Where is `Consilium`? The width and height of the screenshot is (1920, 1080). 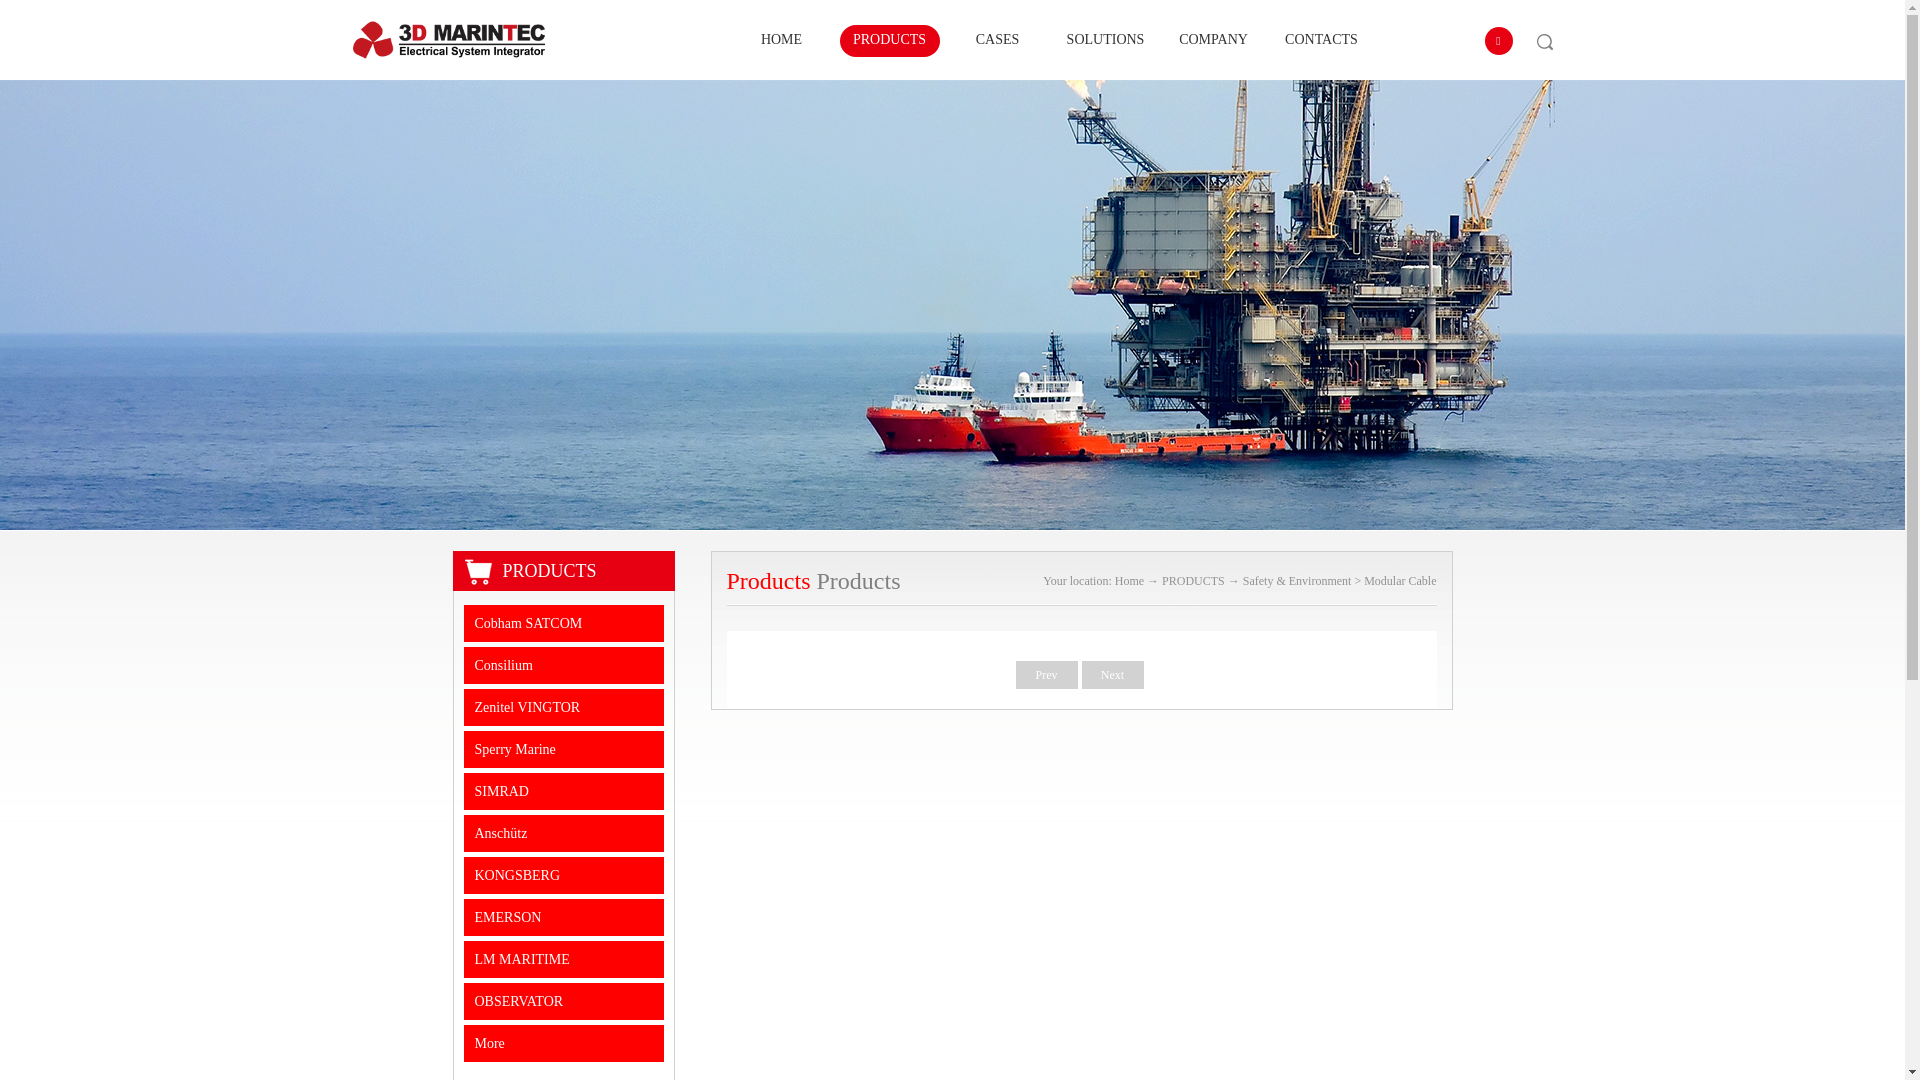 Consilium is located at coordinates (564, 666).